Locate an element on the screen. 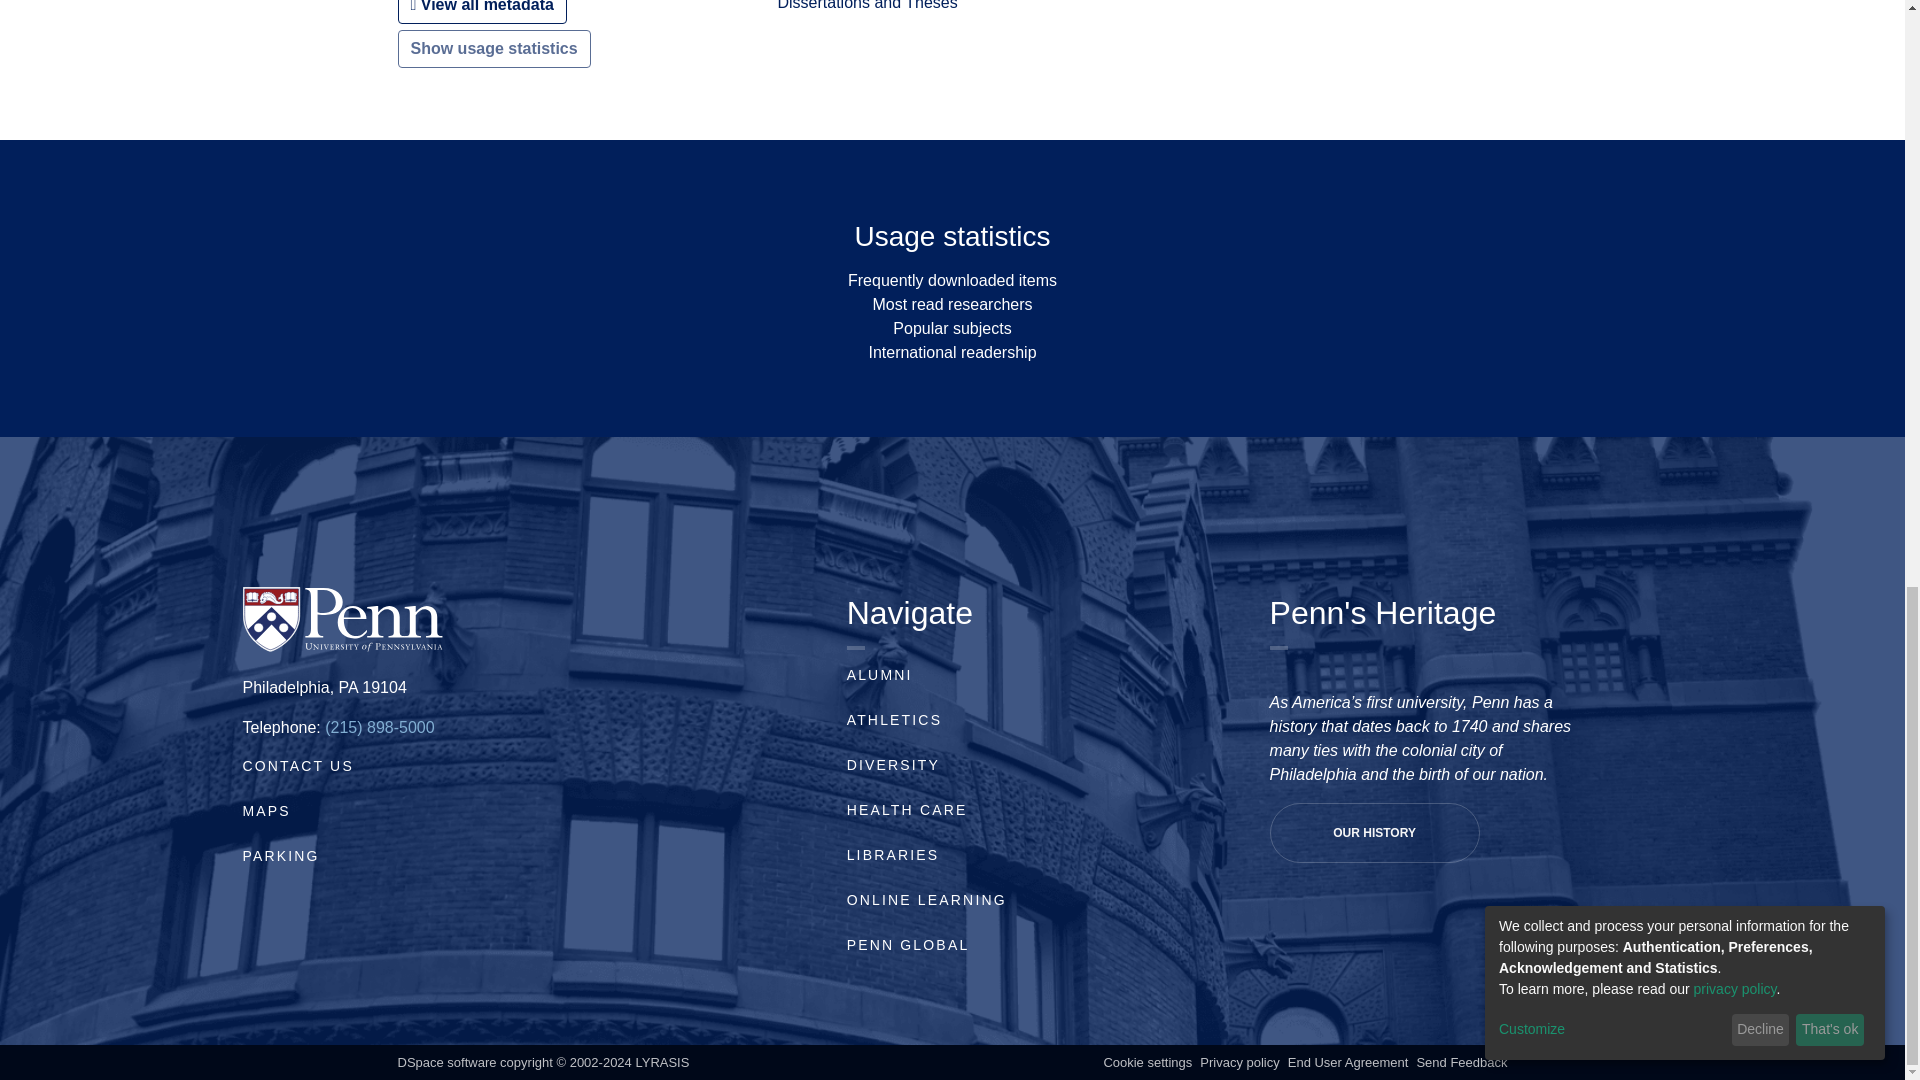  Cookie settings is located at coordinates (1147, 1062).